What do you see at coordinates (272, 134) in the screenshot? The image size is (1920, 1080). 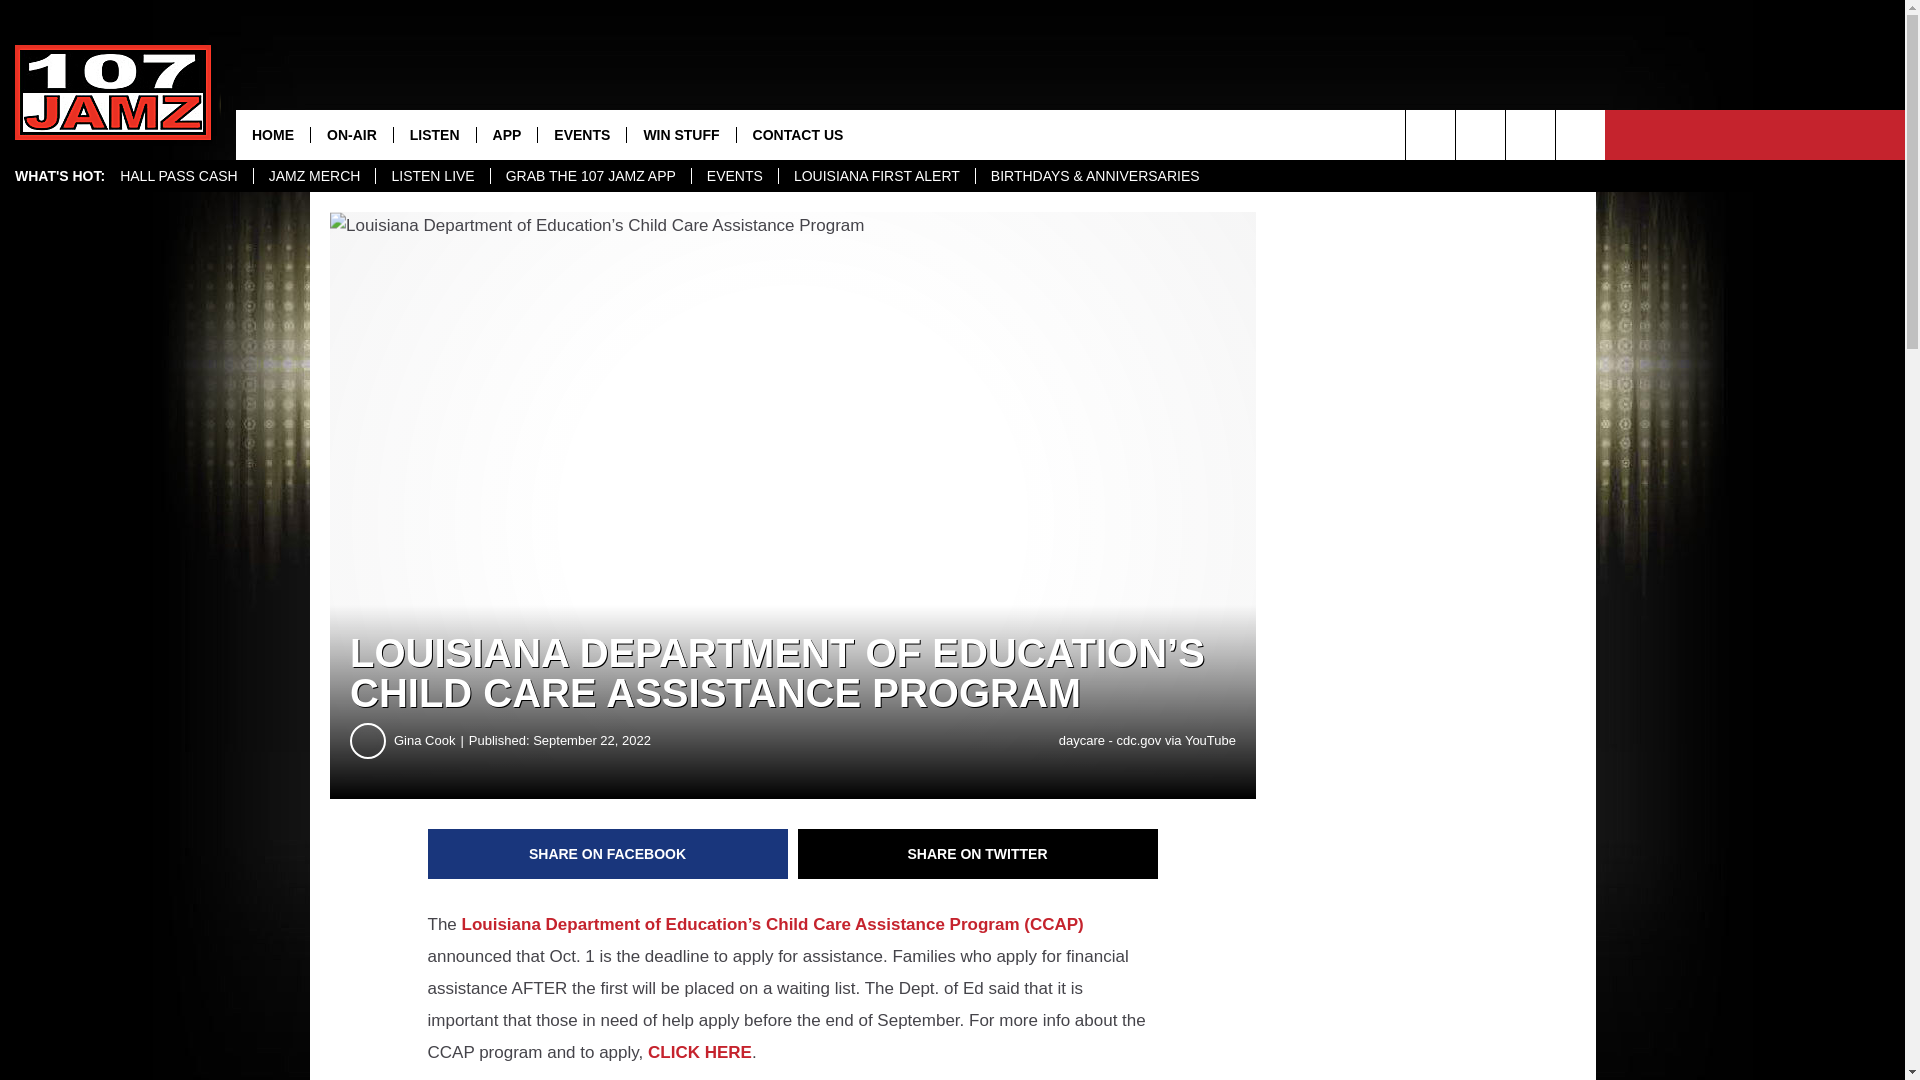 I see `HOME` at bounding box center [272, 134].